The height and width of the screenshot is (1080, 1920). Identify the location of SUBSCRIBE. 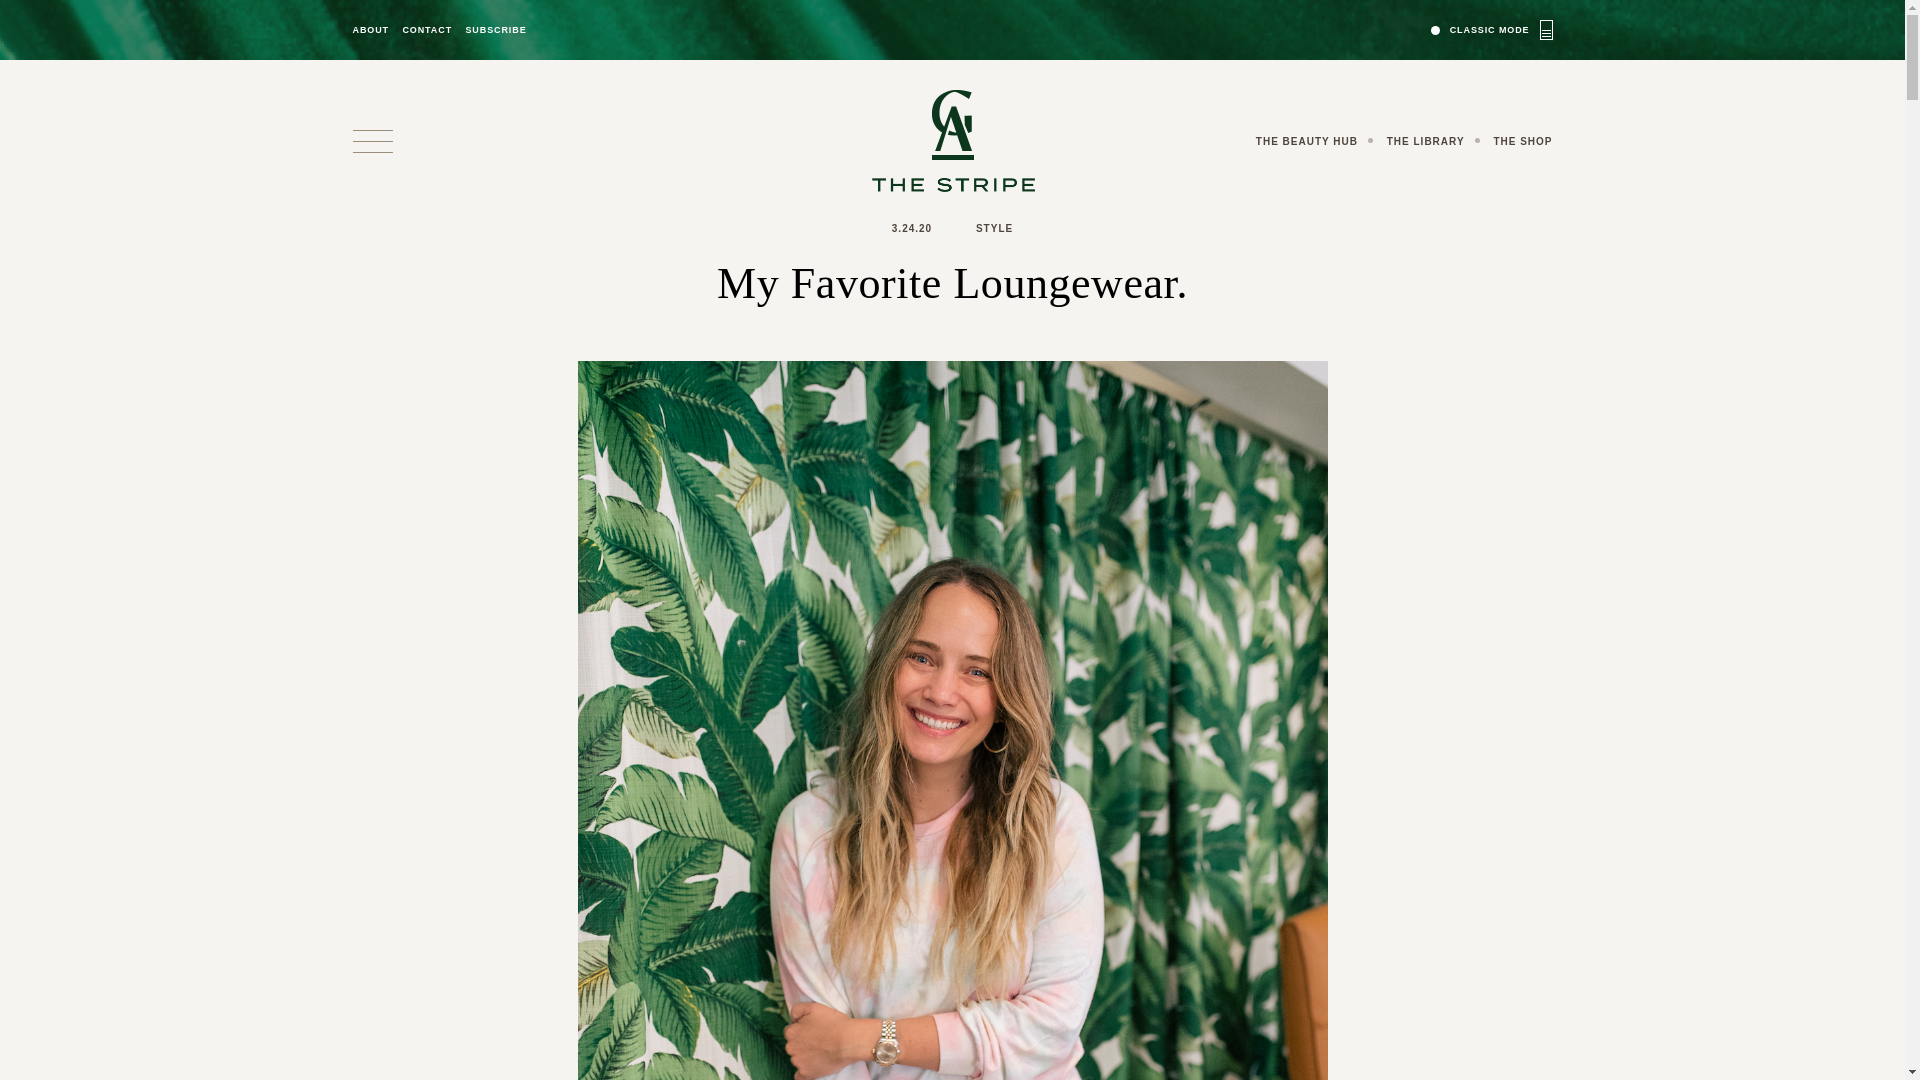
(495, 30).